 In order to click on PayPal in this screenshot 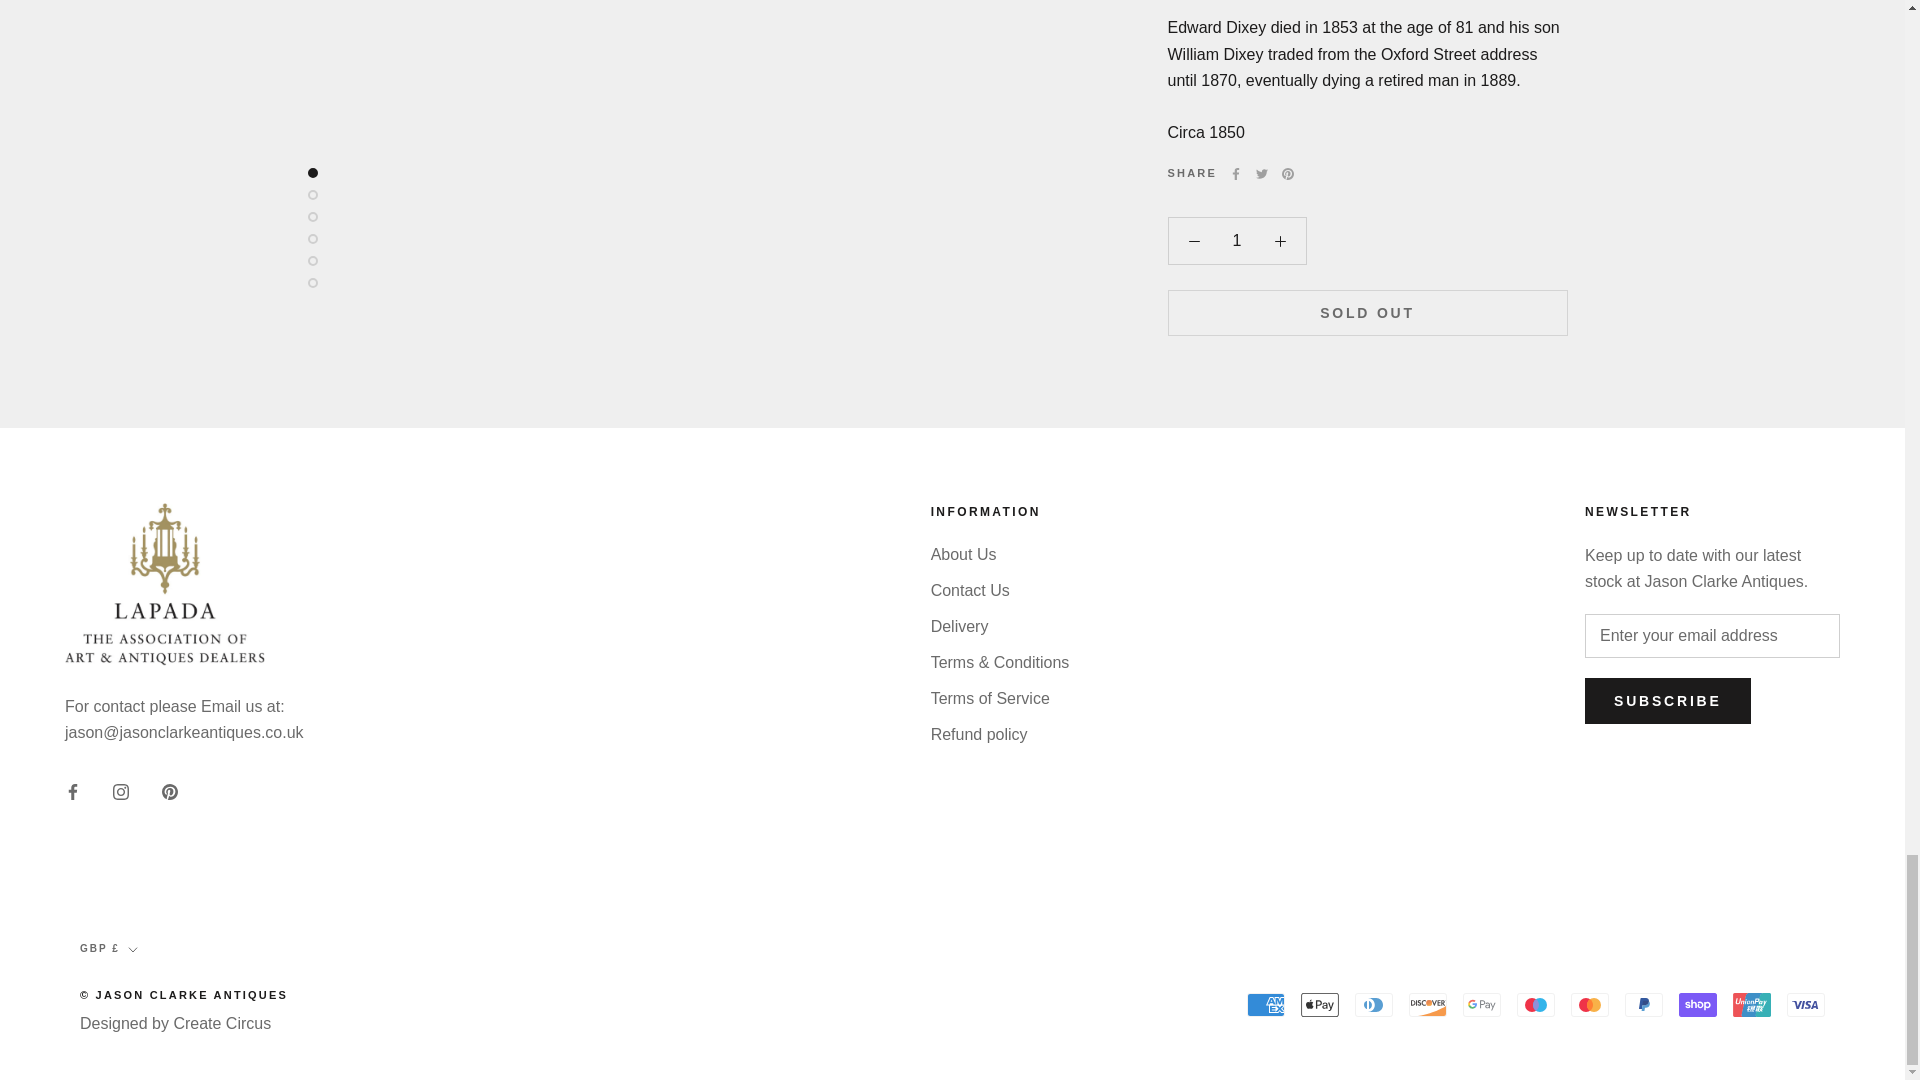, I will do `click(1643, 1004)`.